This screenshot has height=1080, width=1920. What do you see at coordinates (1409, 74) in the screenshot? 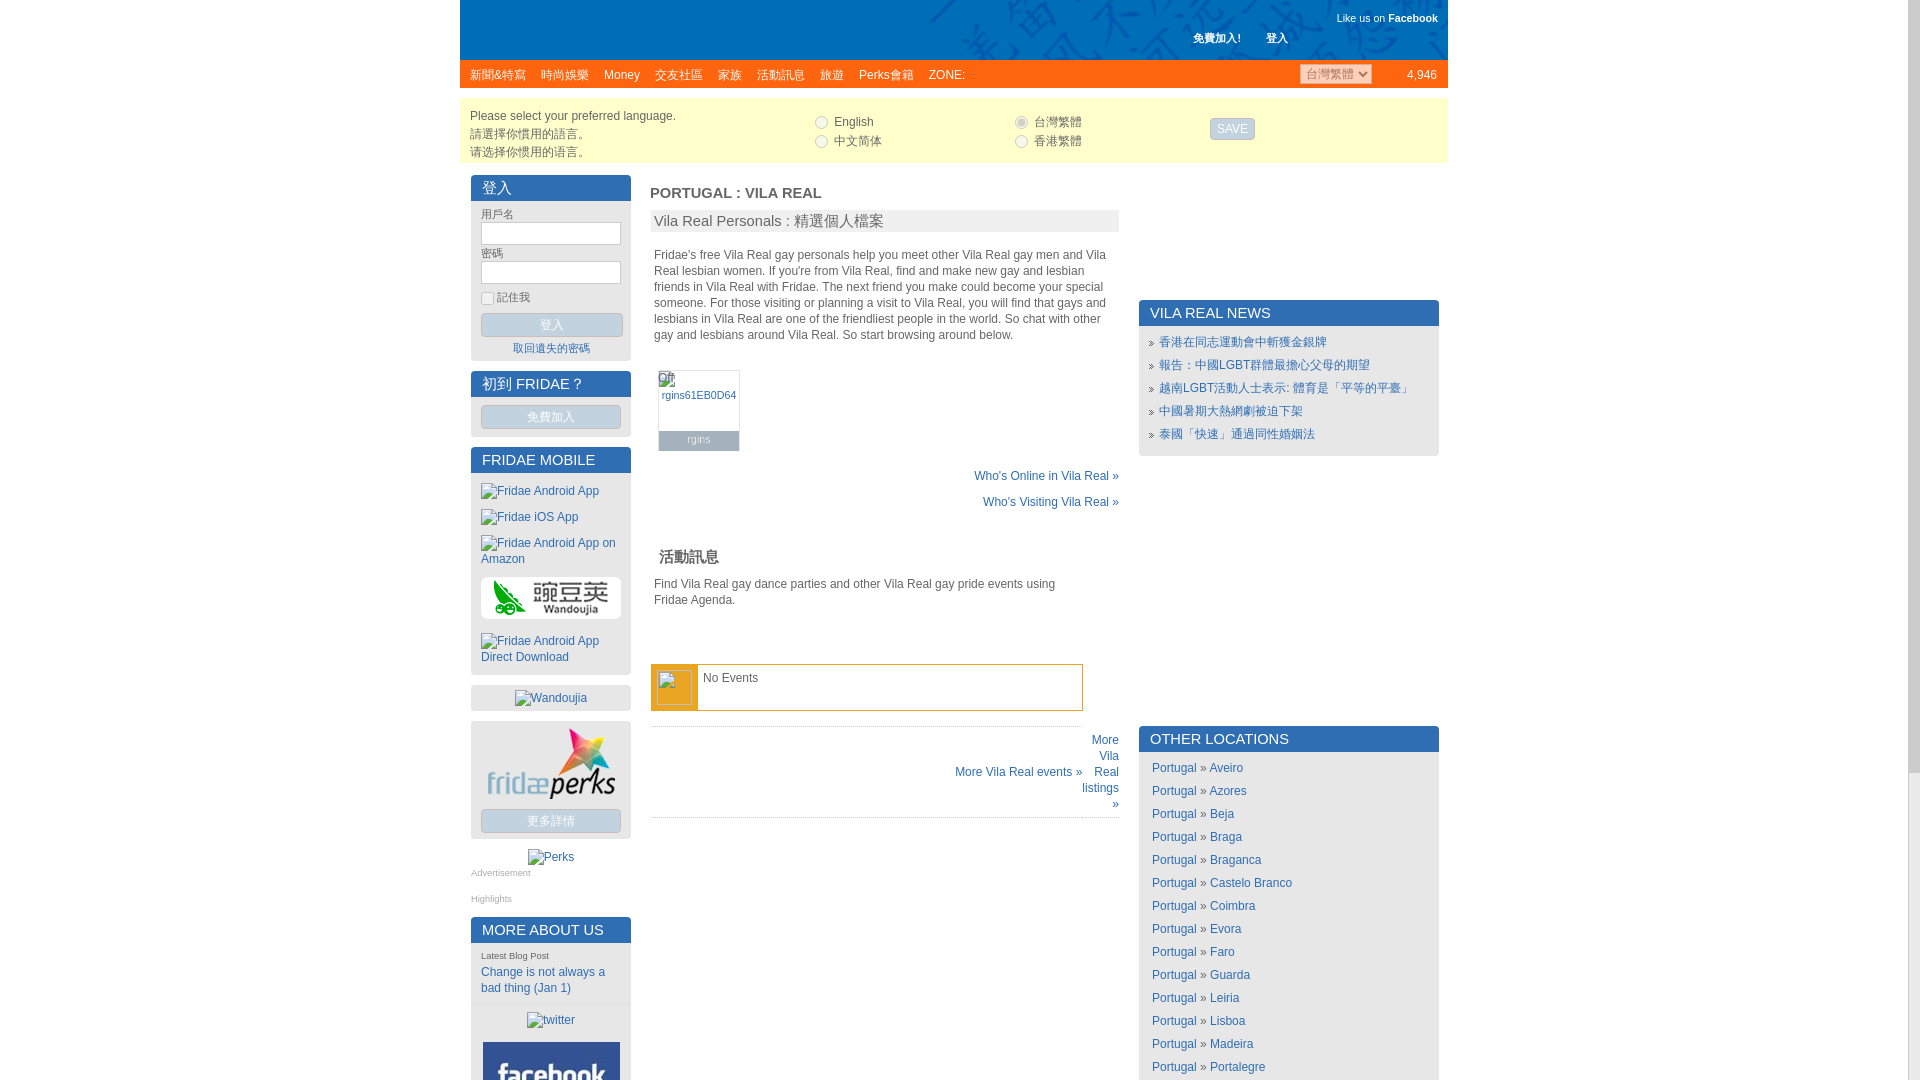
I see `4,946` at bounding box center [1409, 74].